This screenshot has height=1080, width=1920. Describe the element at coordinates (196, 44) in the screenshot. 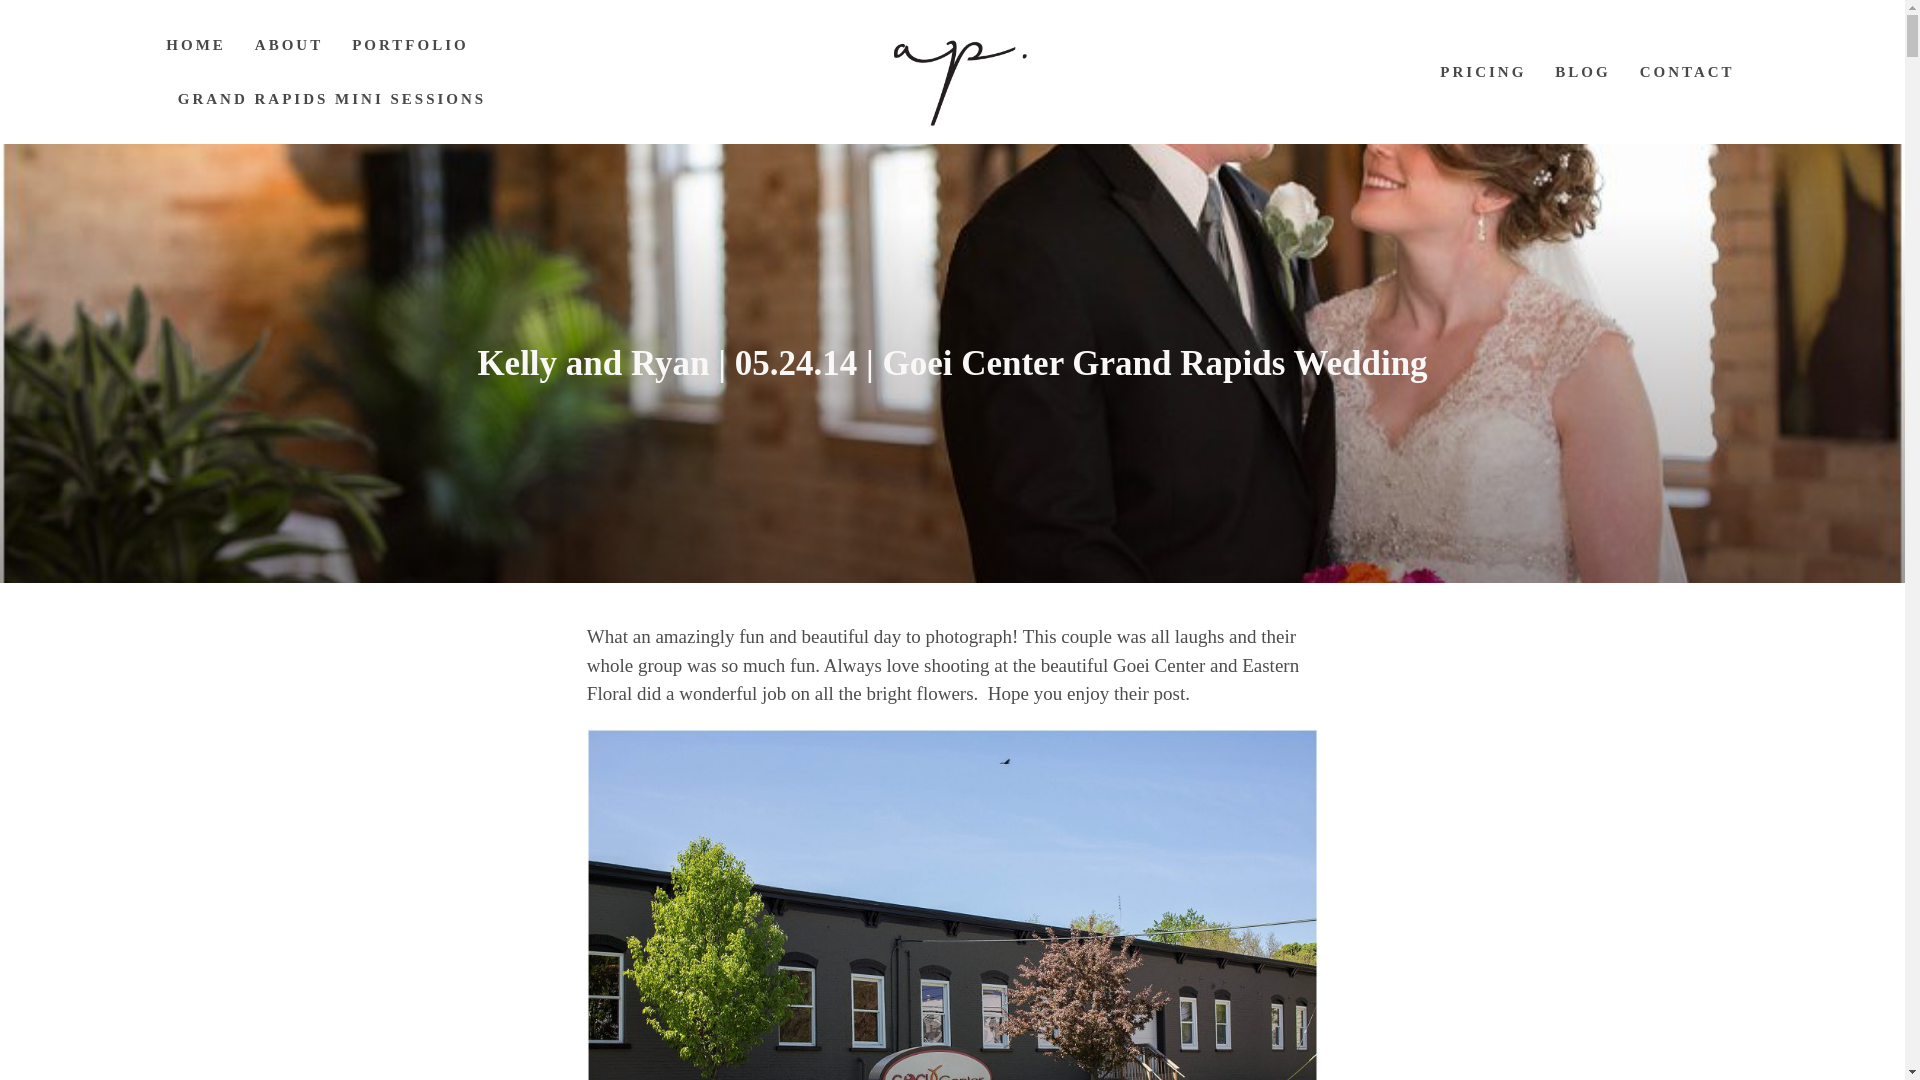

I see `HOME` at that location.